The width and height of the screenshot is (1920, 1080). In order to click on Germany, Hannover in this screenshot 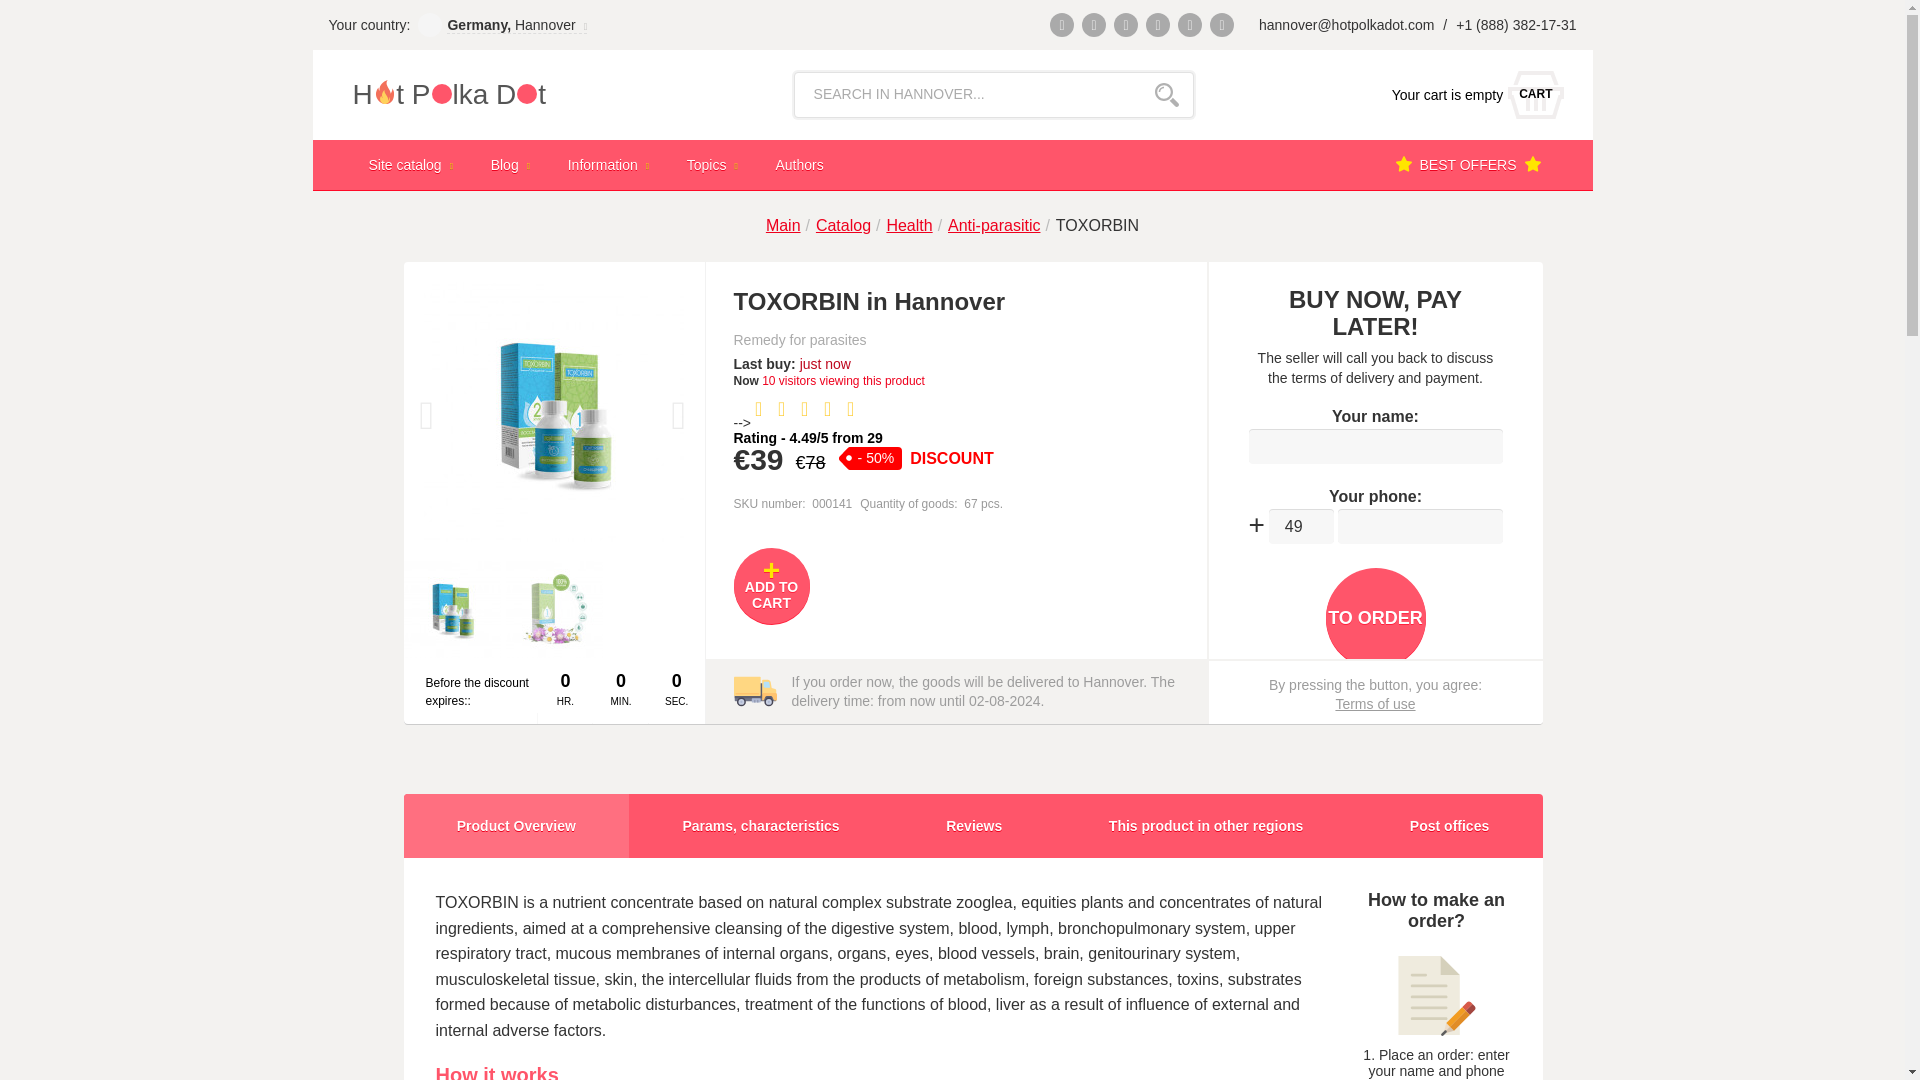, I will do `click(517, 24)`.